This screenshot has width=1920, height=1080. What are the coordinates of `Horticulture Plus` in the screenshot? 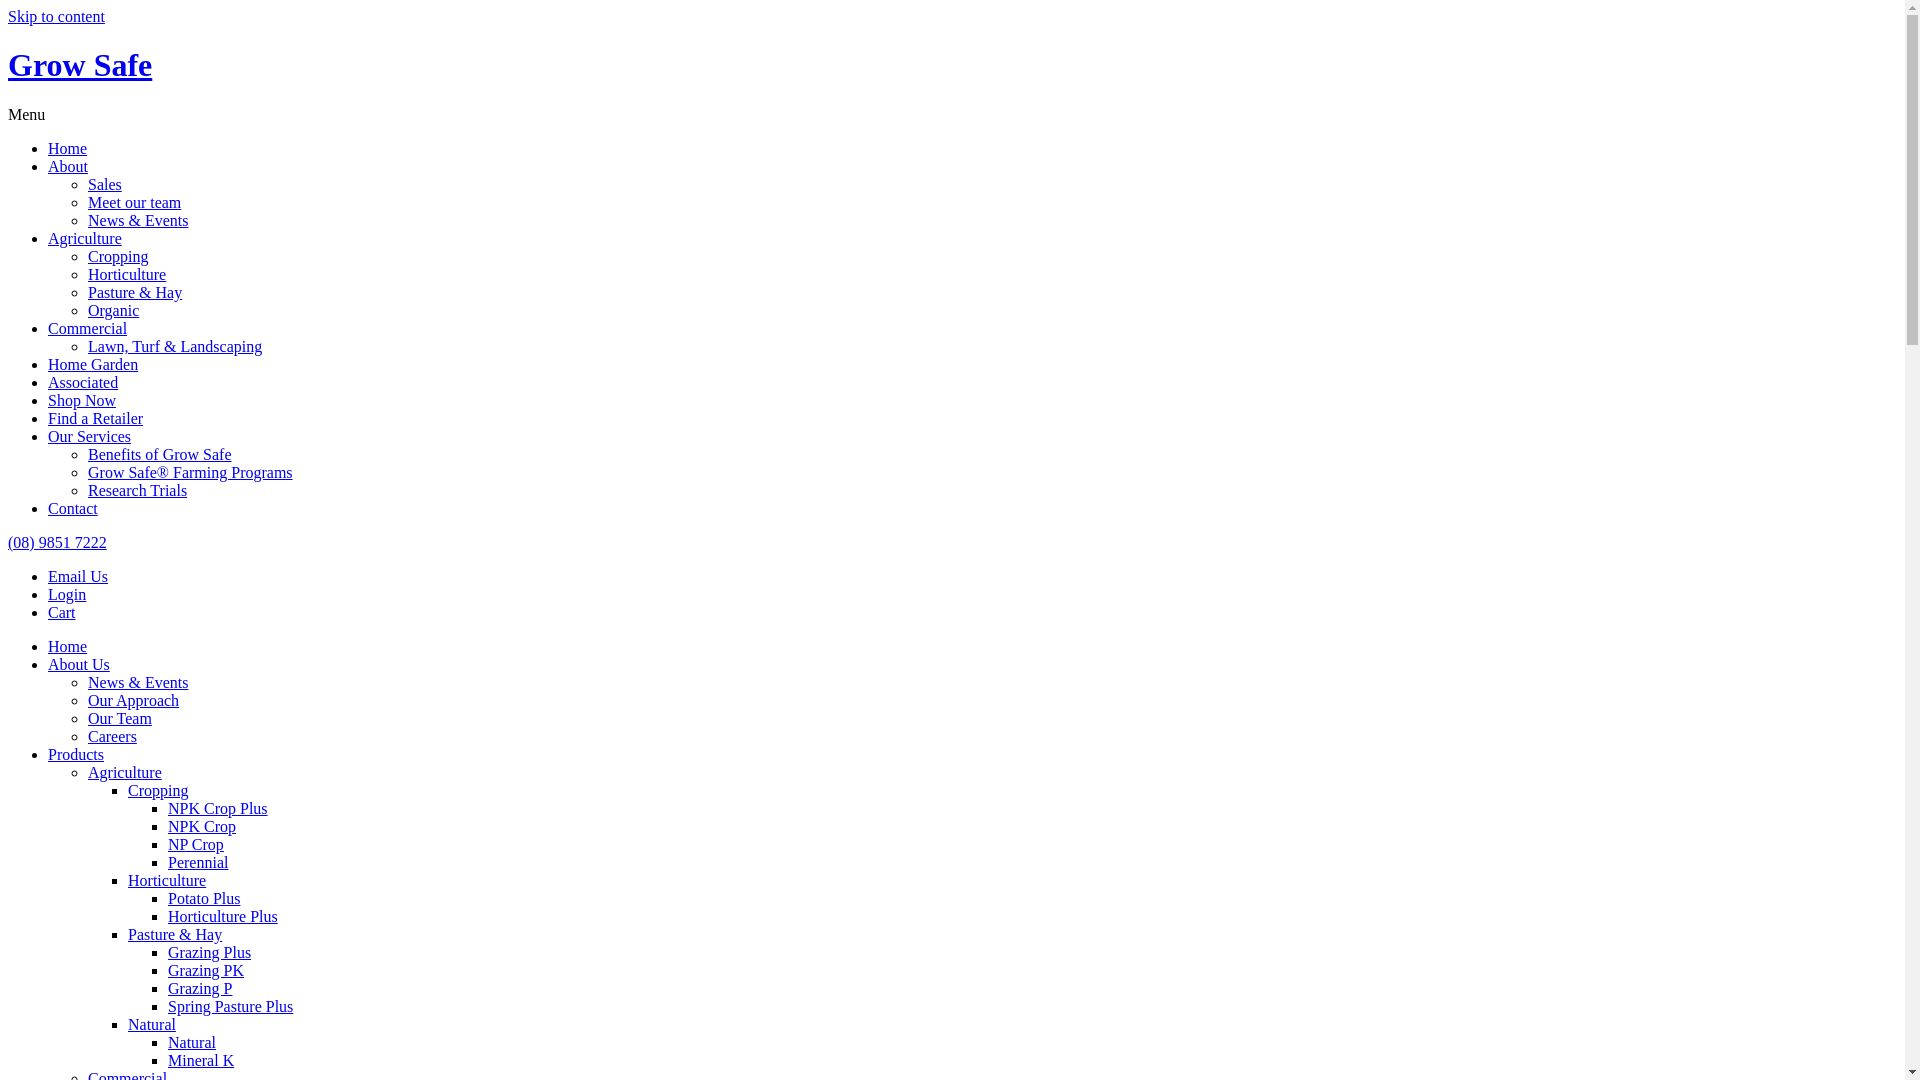 It's located at (223, 916).